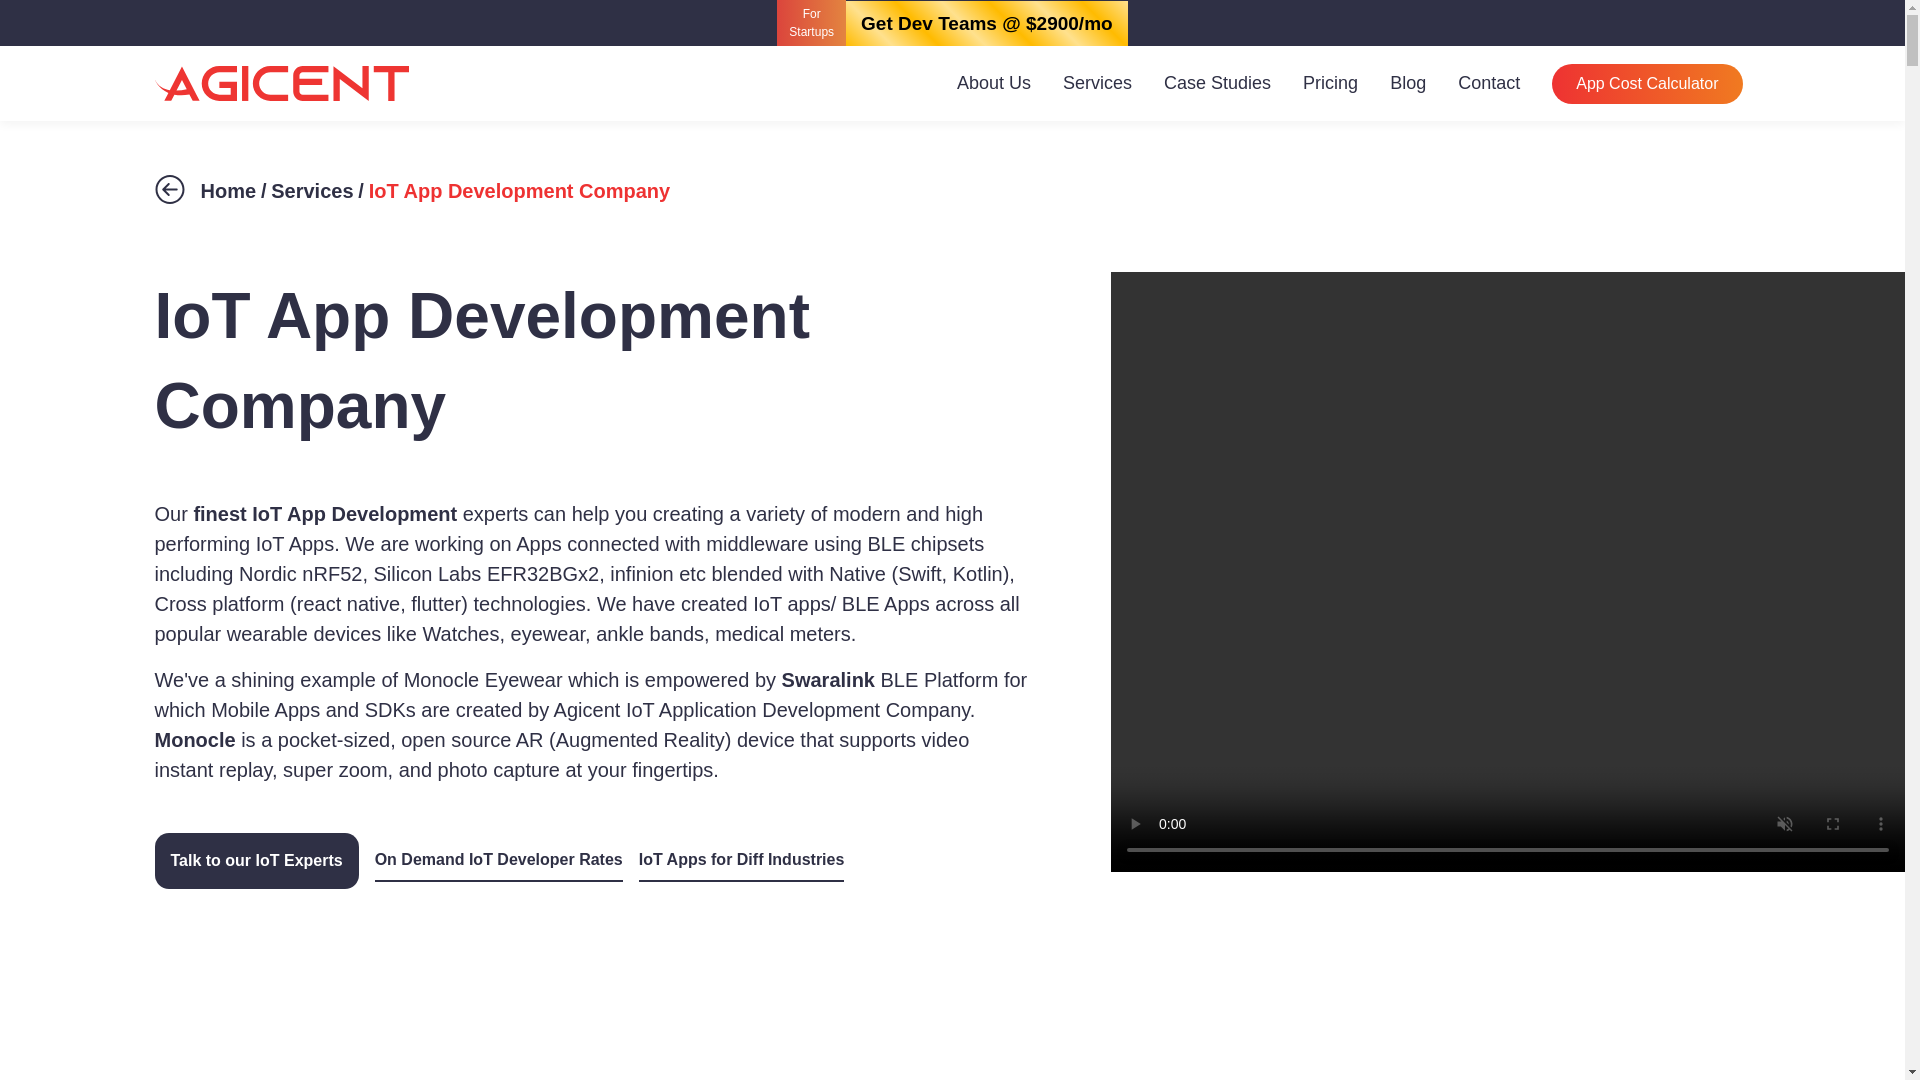  Describe the element at coordinates (742, 861) in the screenshot. I see `IoT Apps for Diff Industries` at that location.